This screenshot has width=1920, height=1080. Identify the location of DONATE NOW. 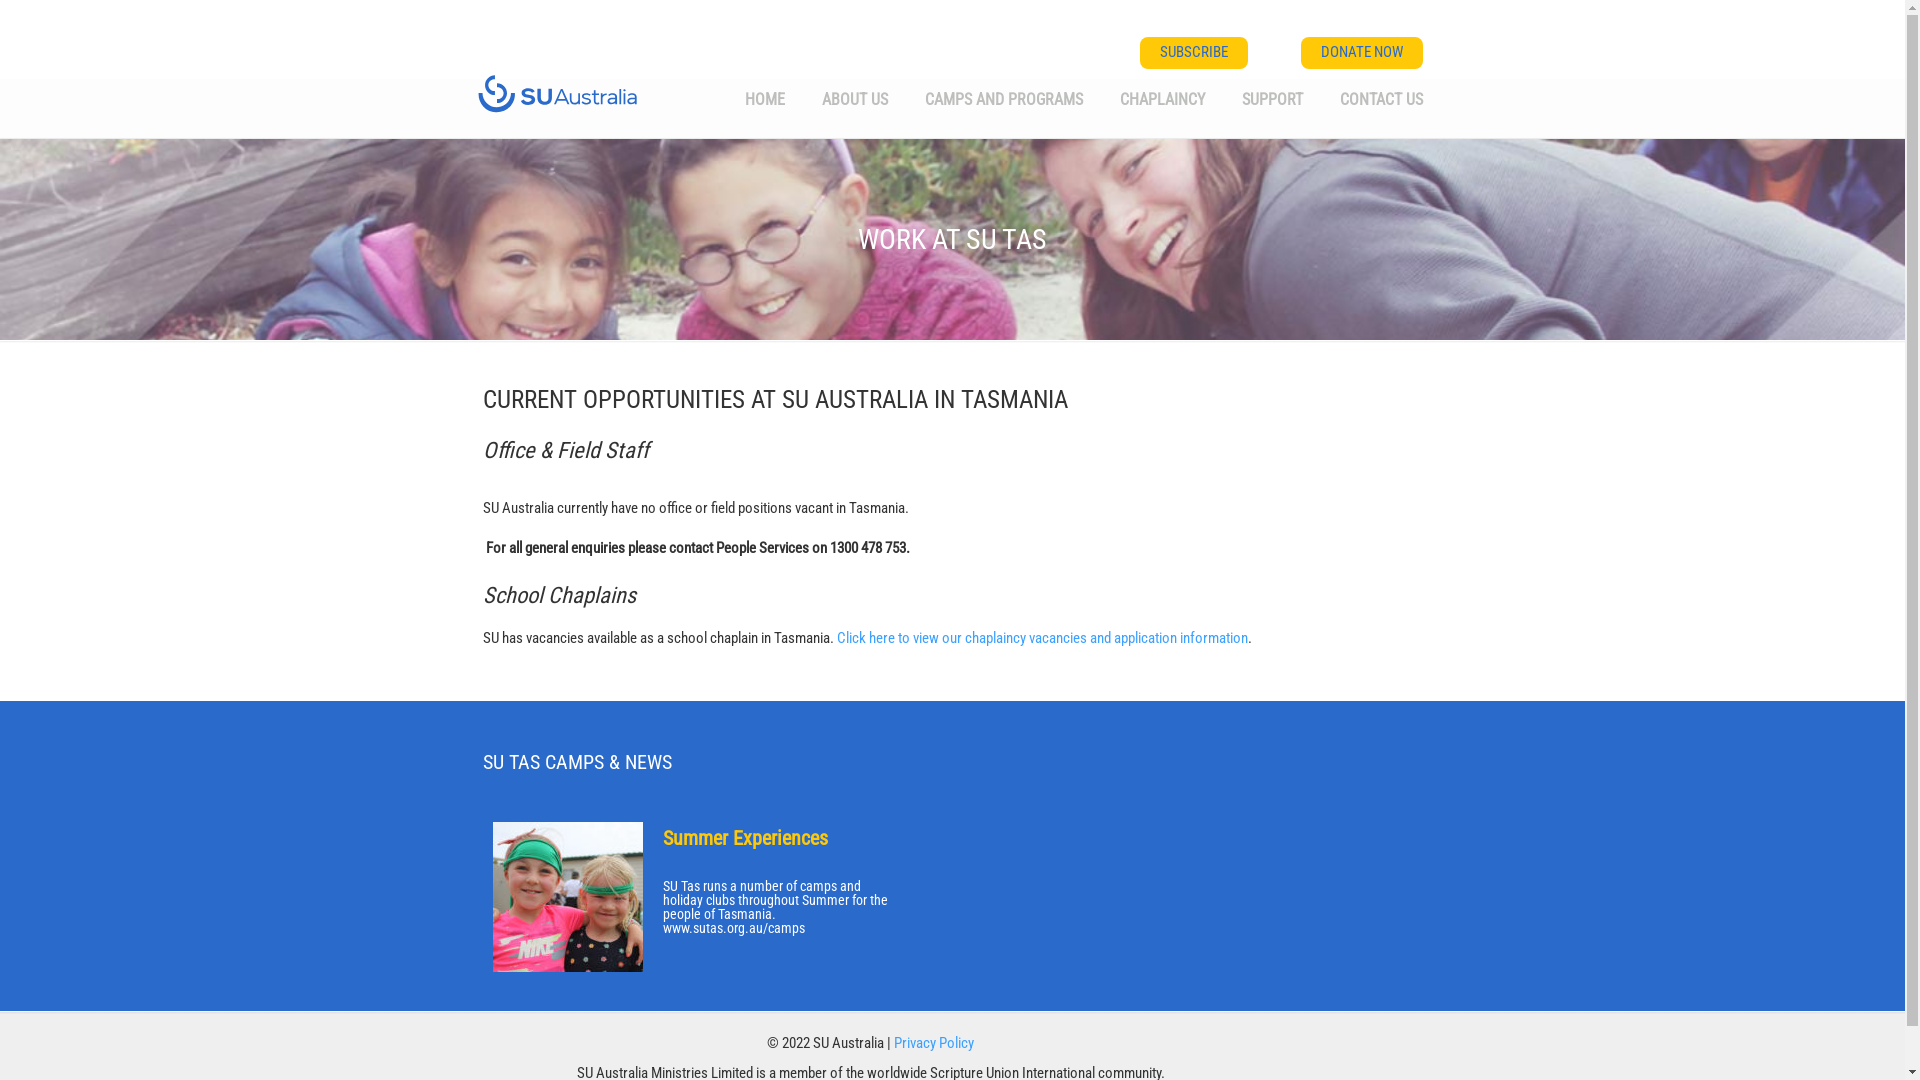
(1361, 53).